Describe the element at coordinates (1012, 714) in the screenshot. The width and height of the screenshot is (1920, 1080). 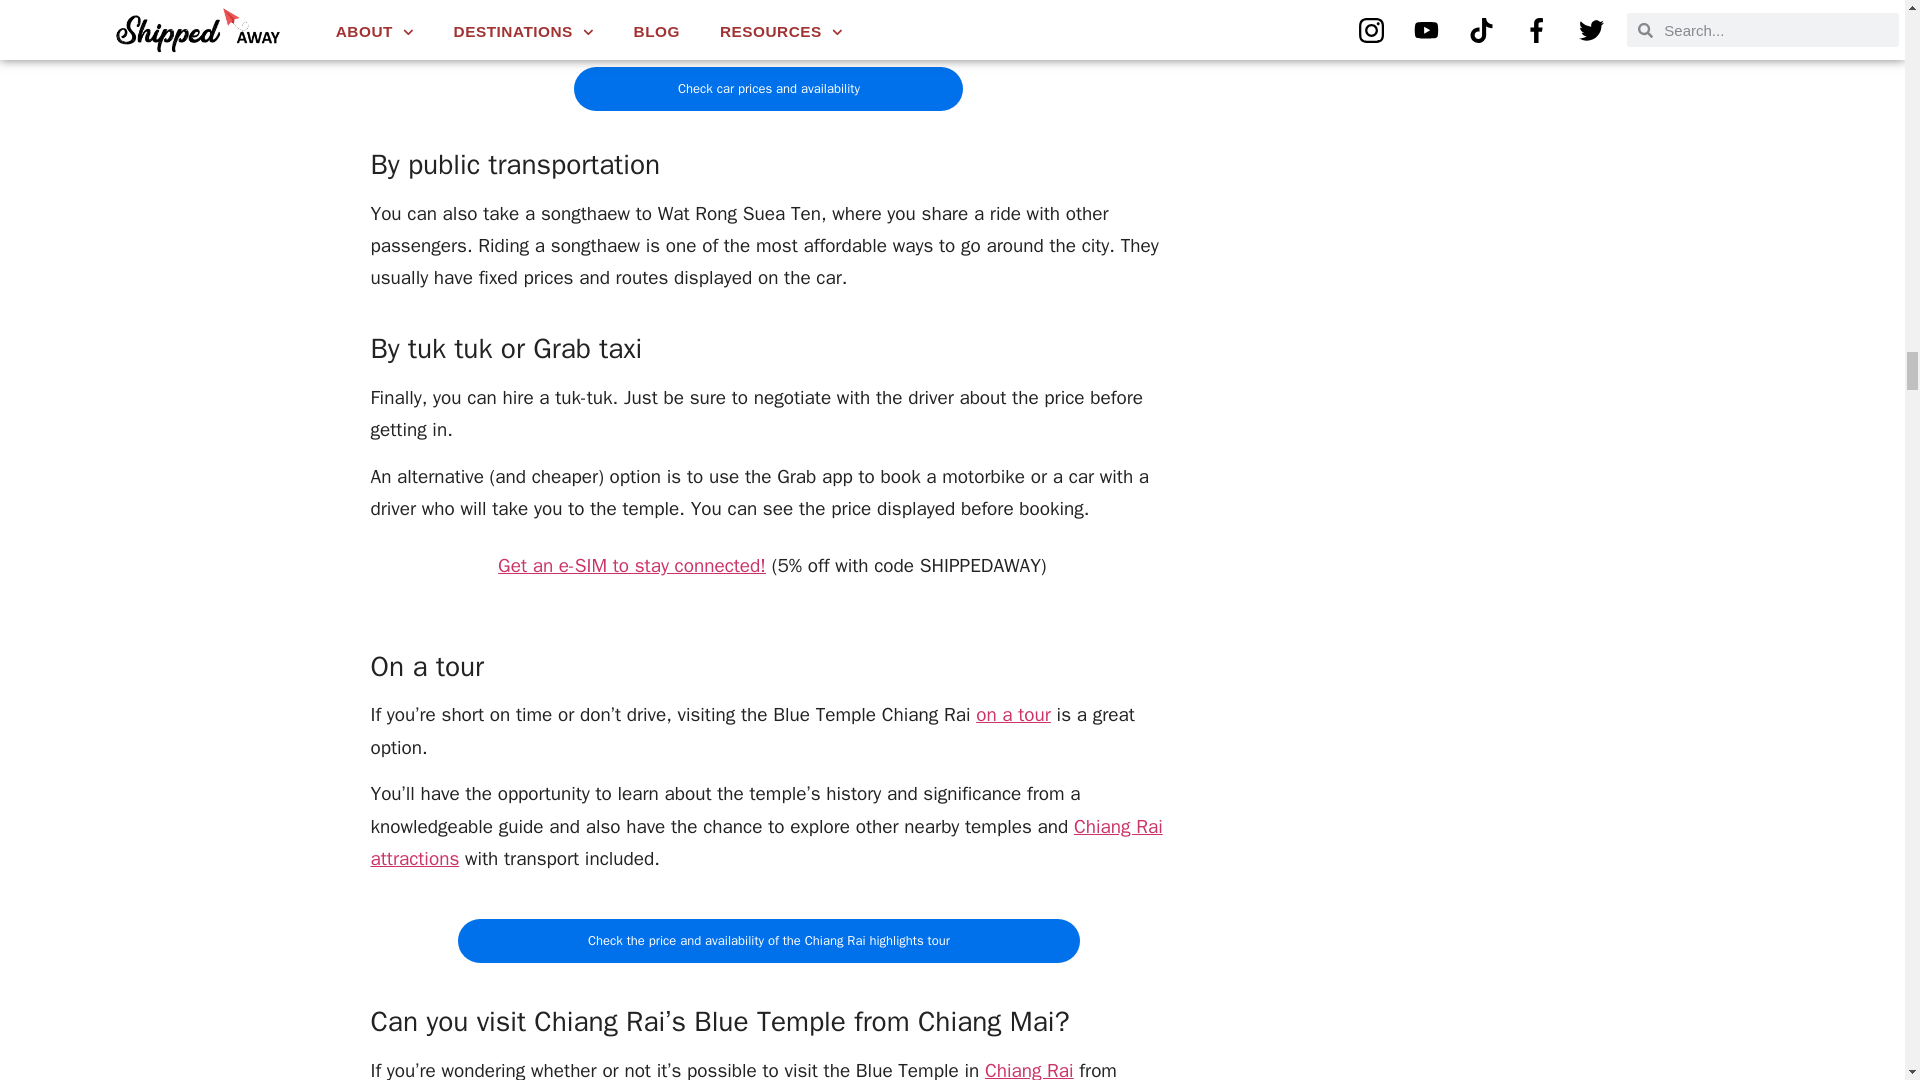
I see `Chiang Rai Full Day Customizable Private Tour` at that location.